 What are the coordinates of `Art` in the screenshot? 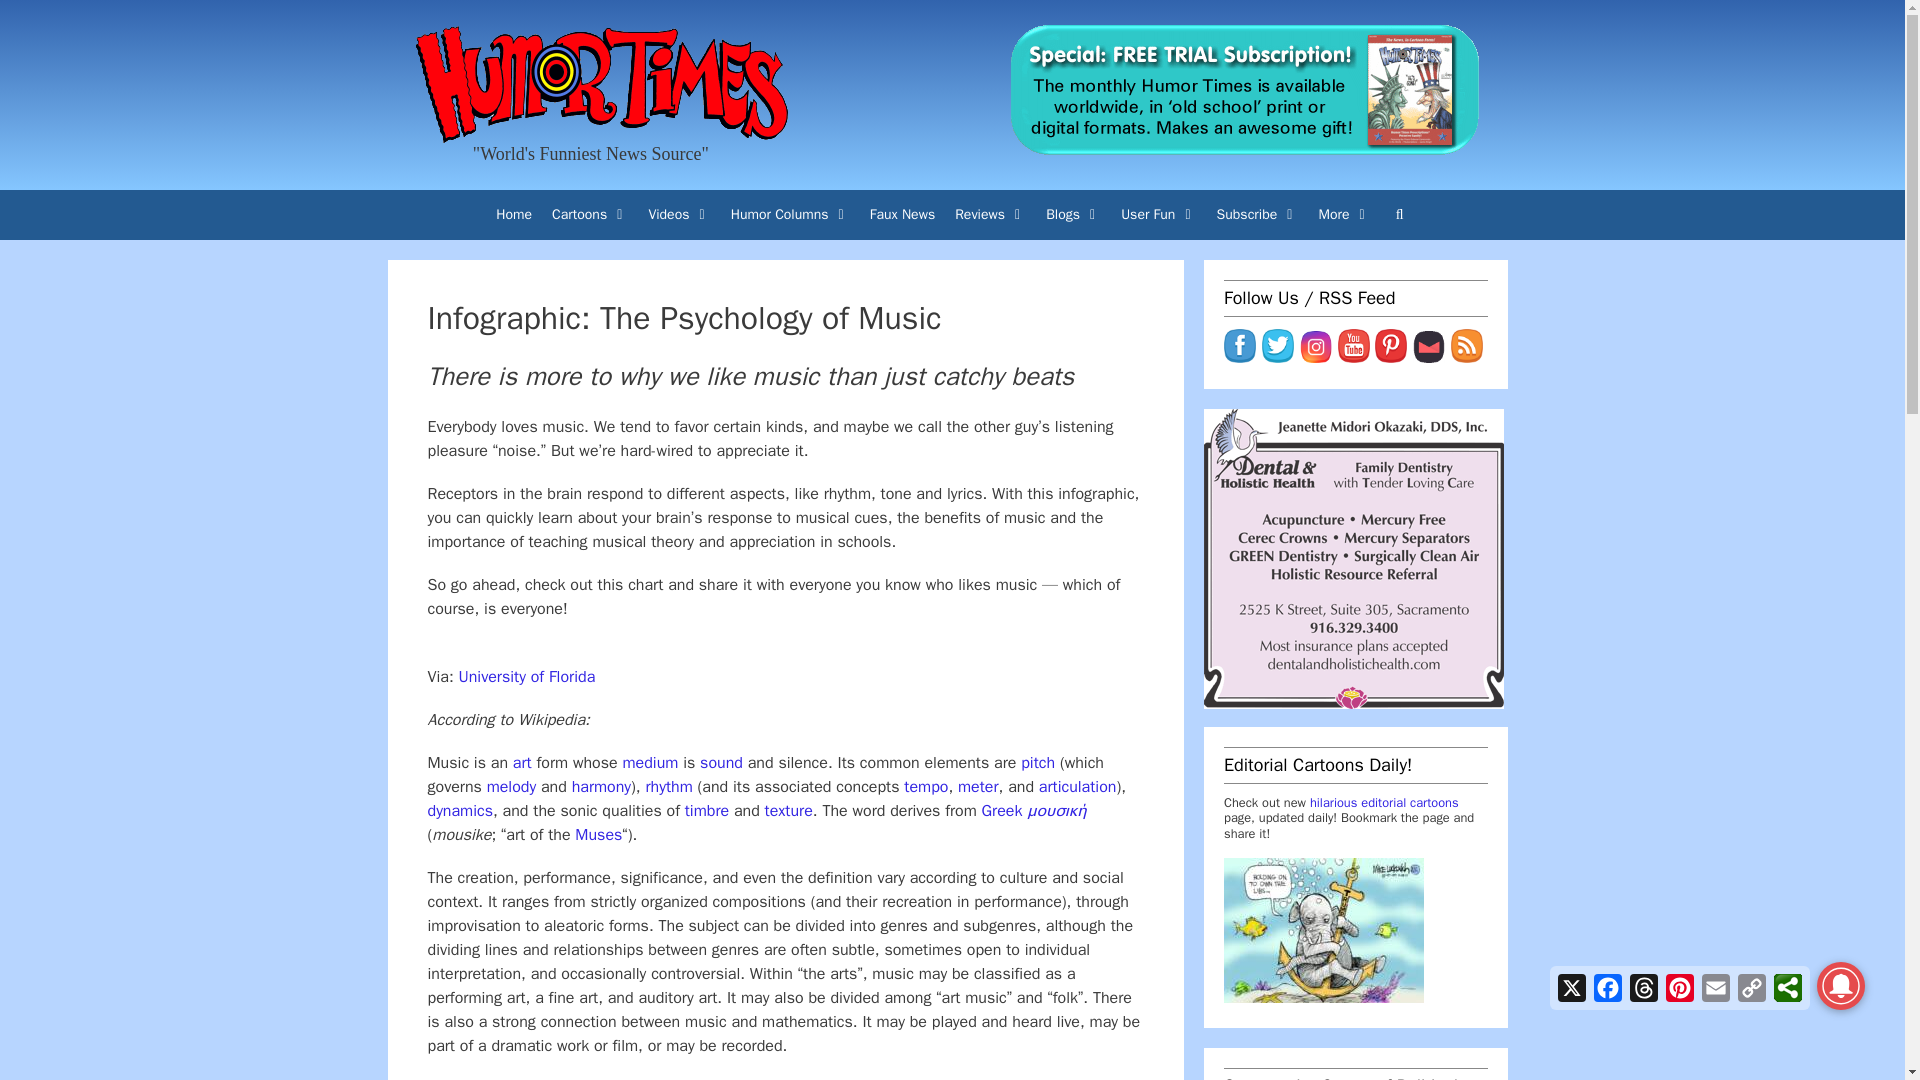 It's located at (522, 762).